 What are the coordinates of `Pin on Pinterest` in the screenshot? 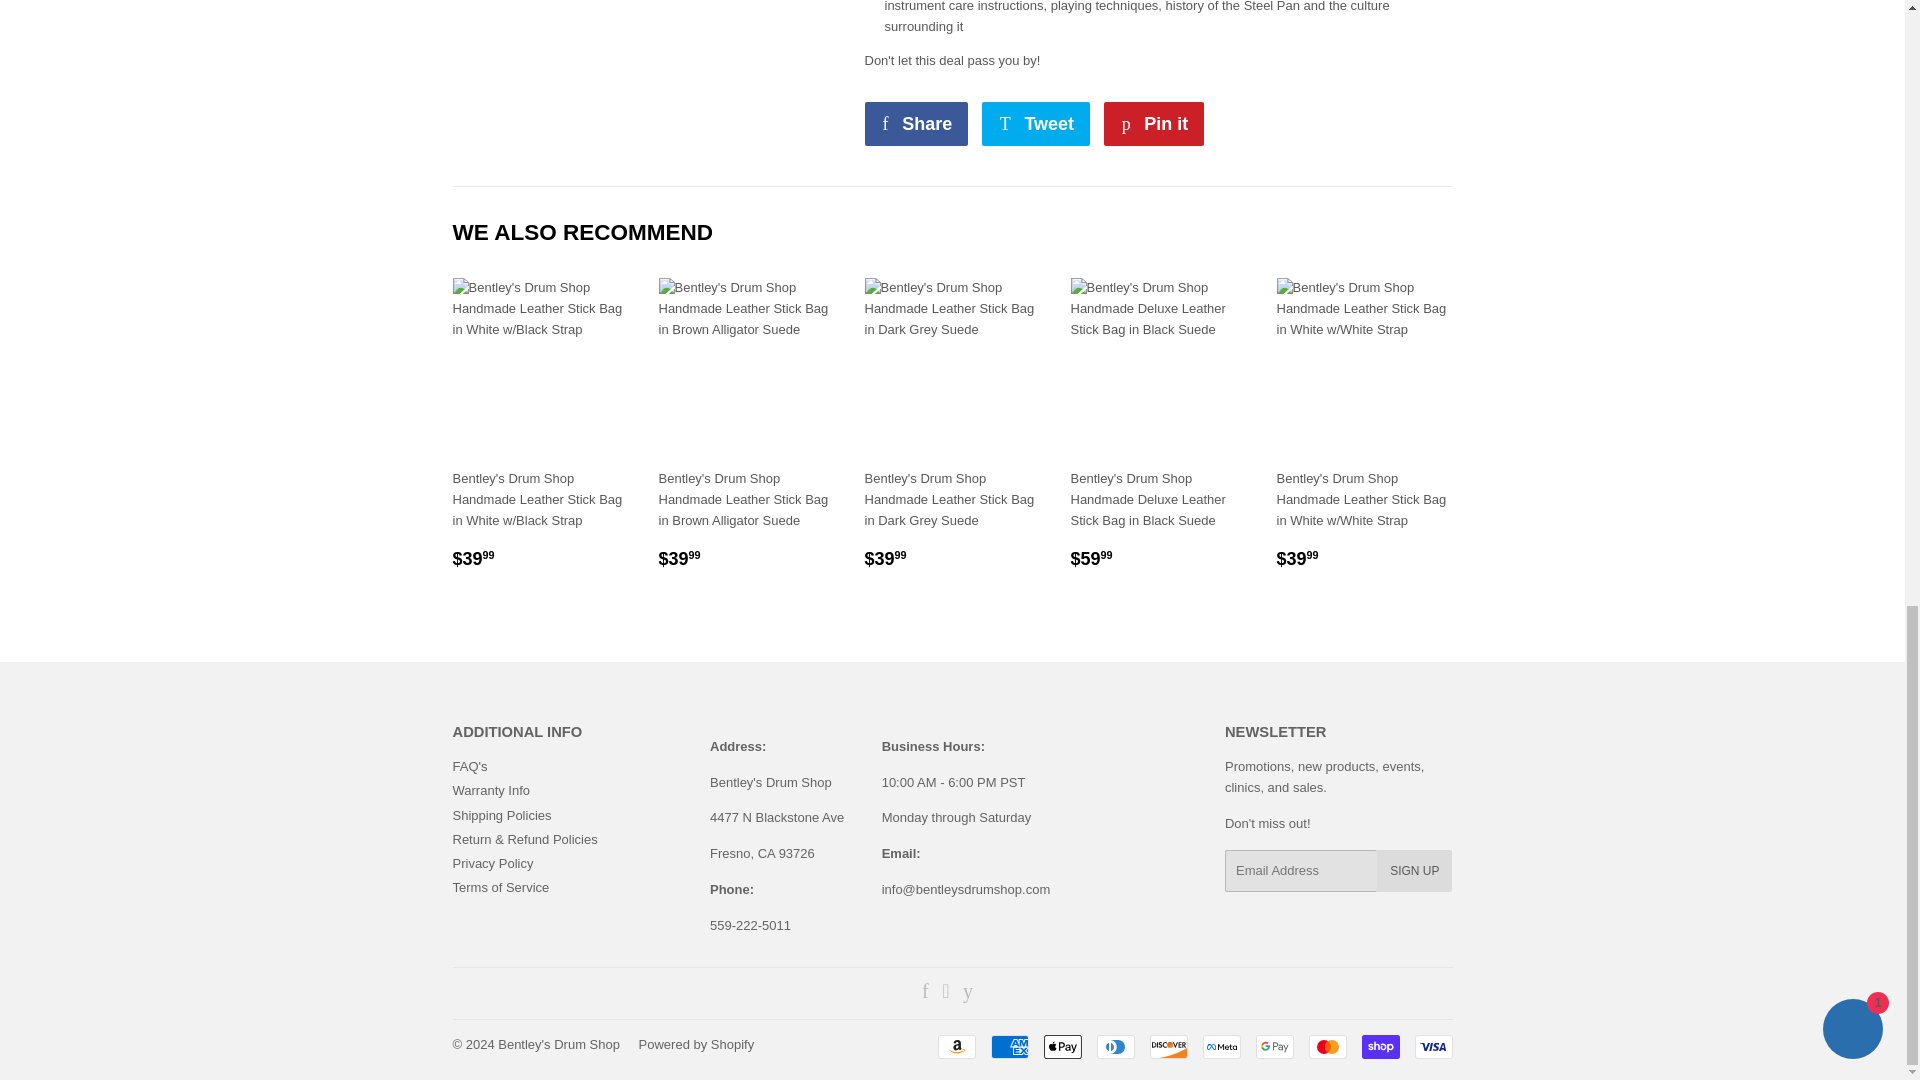 It's located at (1154, 123).